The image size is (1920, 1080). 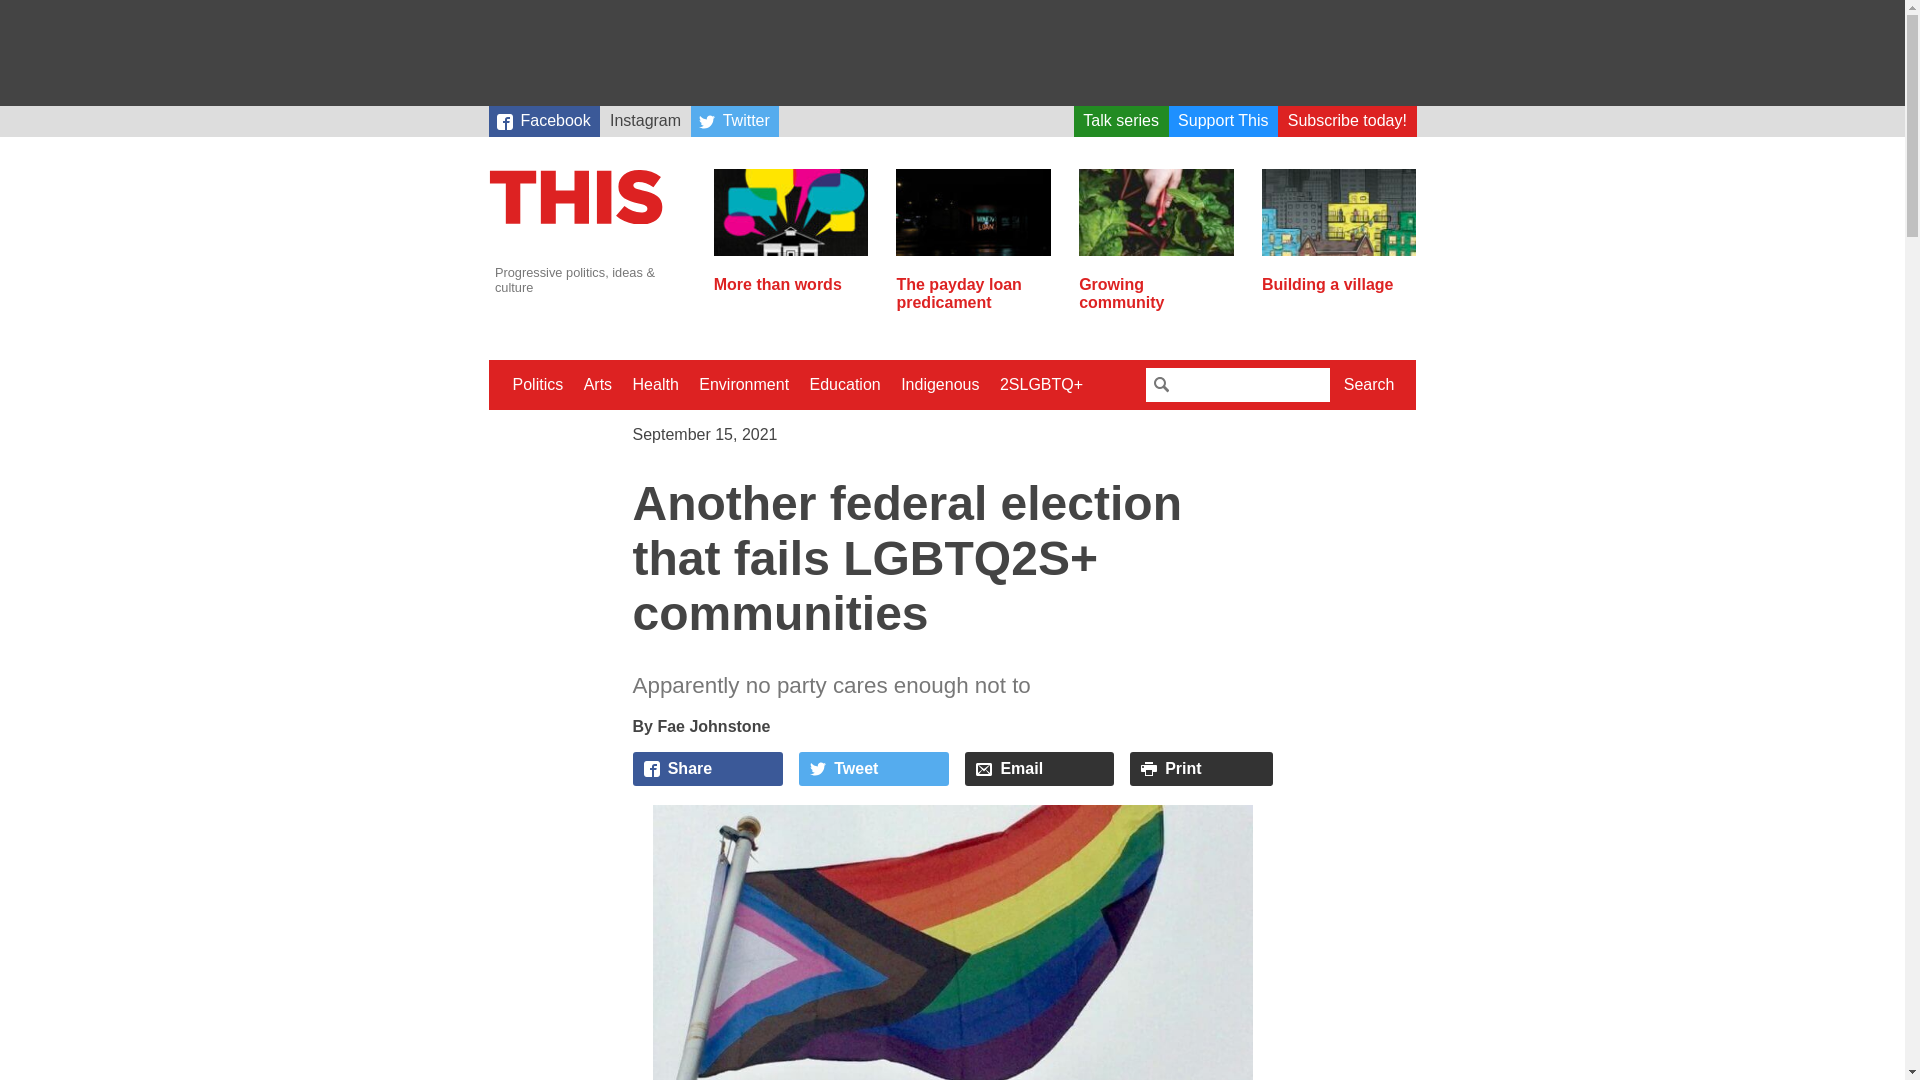 What do you see at coordinates (873, 768) in the screenshot?
I see `Tweet` at bounding box center [873, 768].